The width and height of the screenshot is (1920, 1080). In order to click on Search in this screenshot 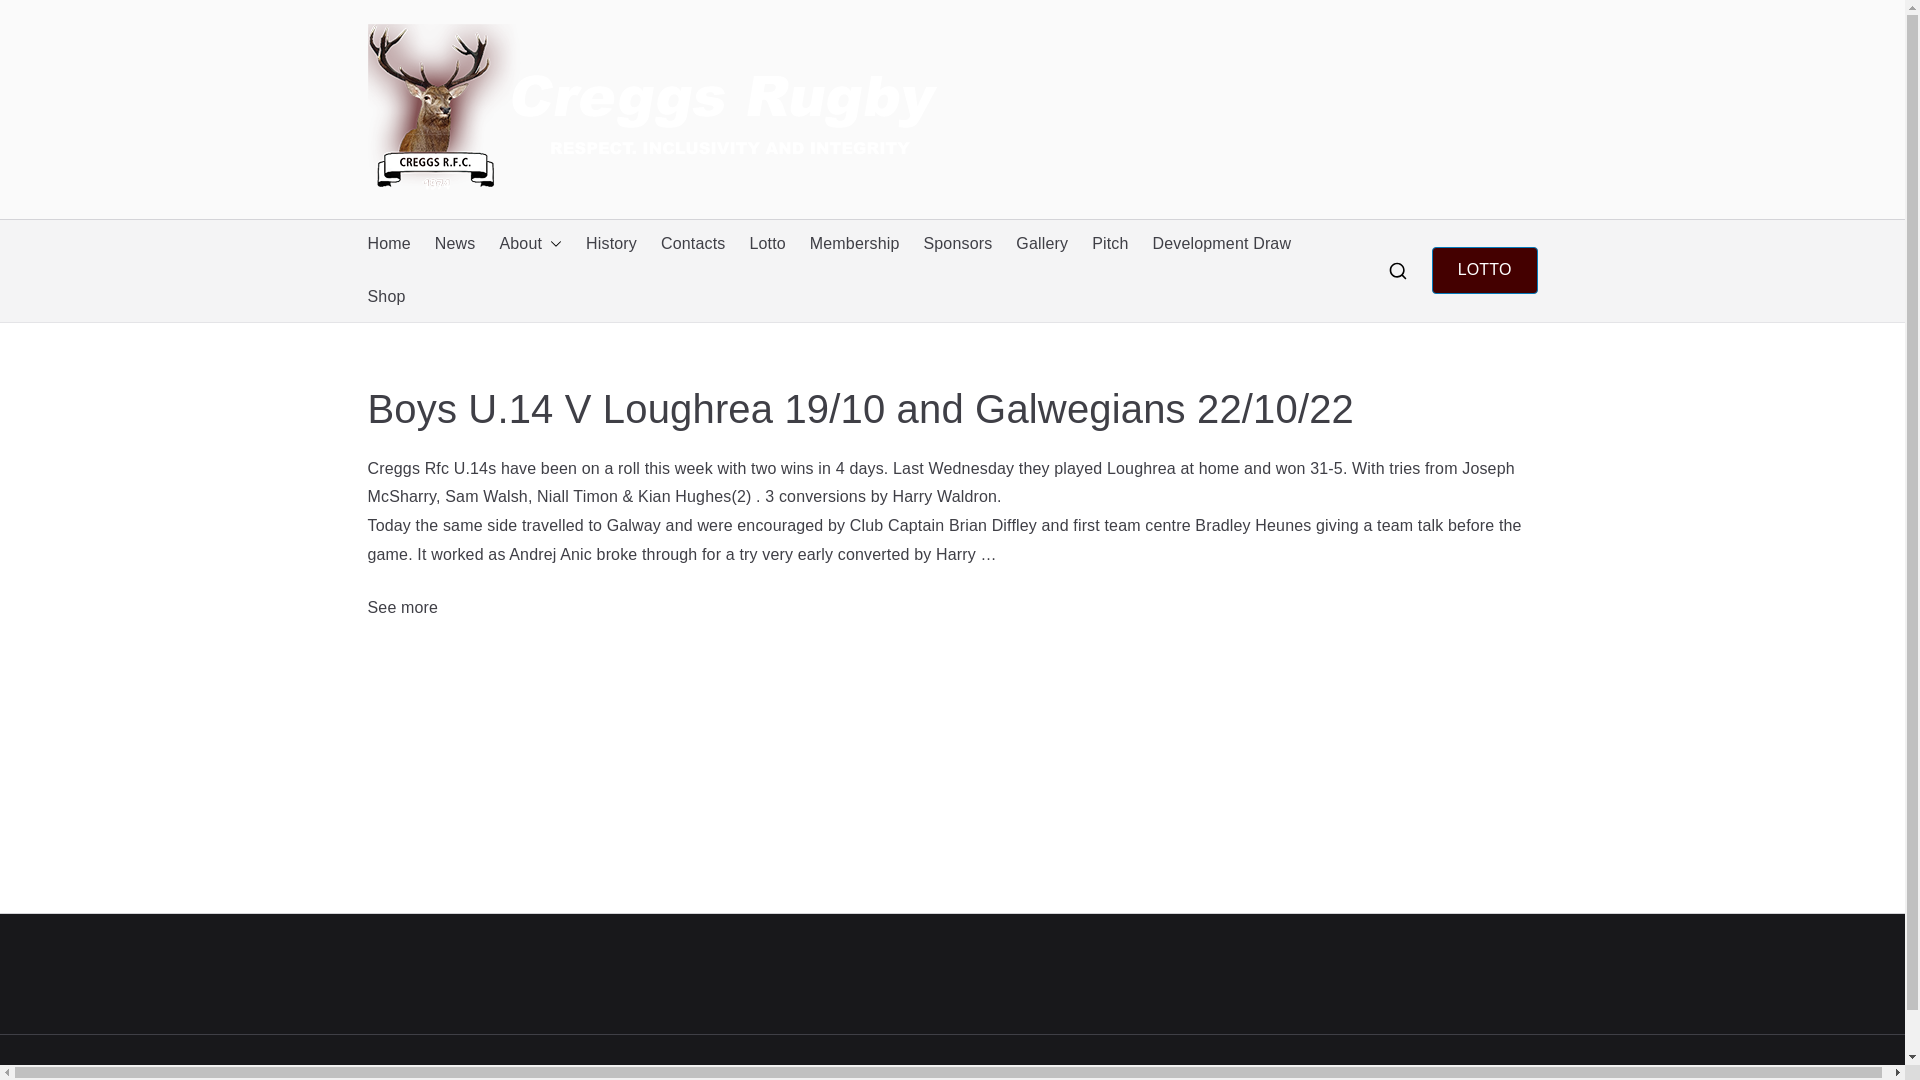, I will do `click(36, 16)`.